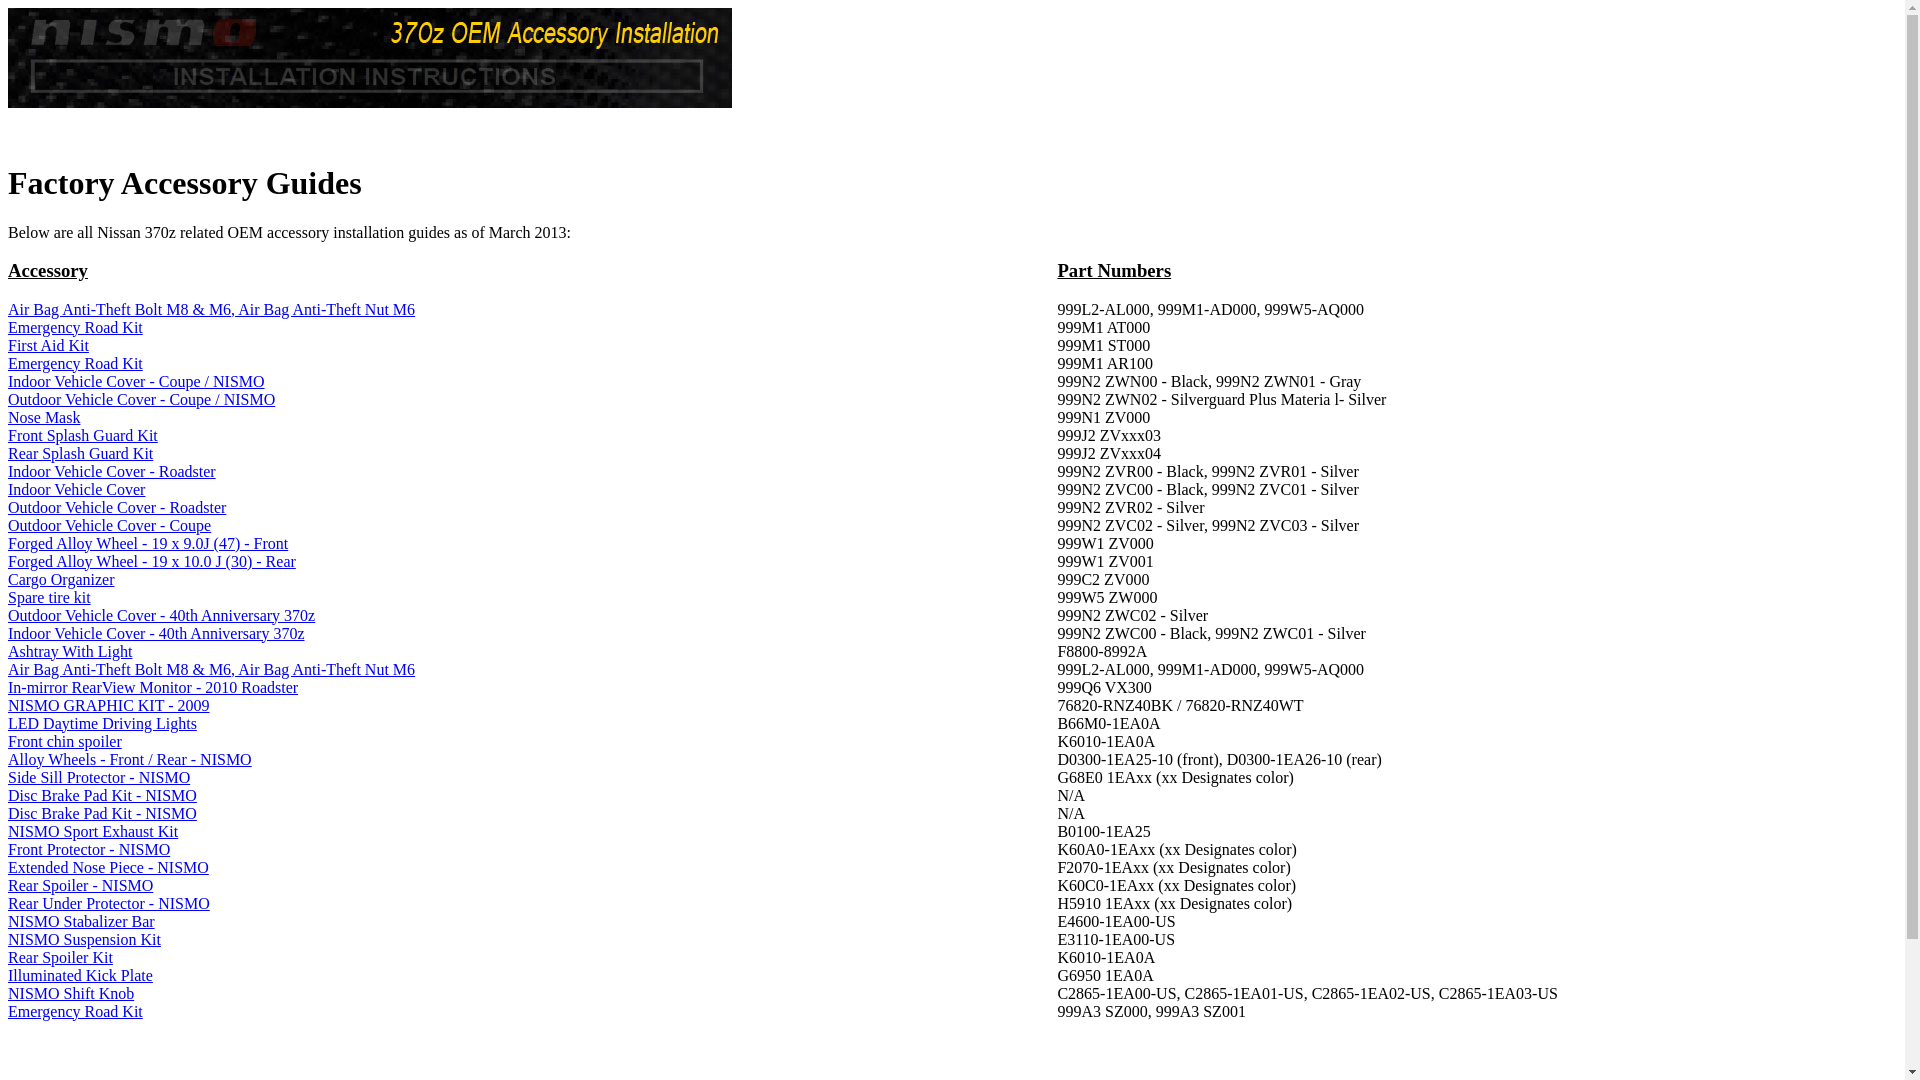 The image size is (1920, 1080). Describe the element at coordinates (142, 400) in the screenshot. I see `Outdoor Vehicle Cover - Coupe / NISMO` at that location.